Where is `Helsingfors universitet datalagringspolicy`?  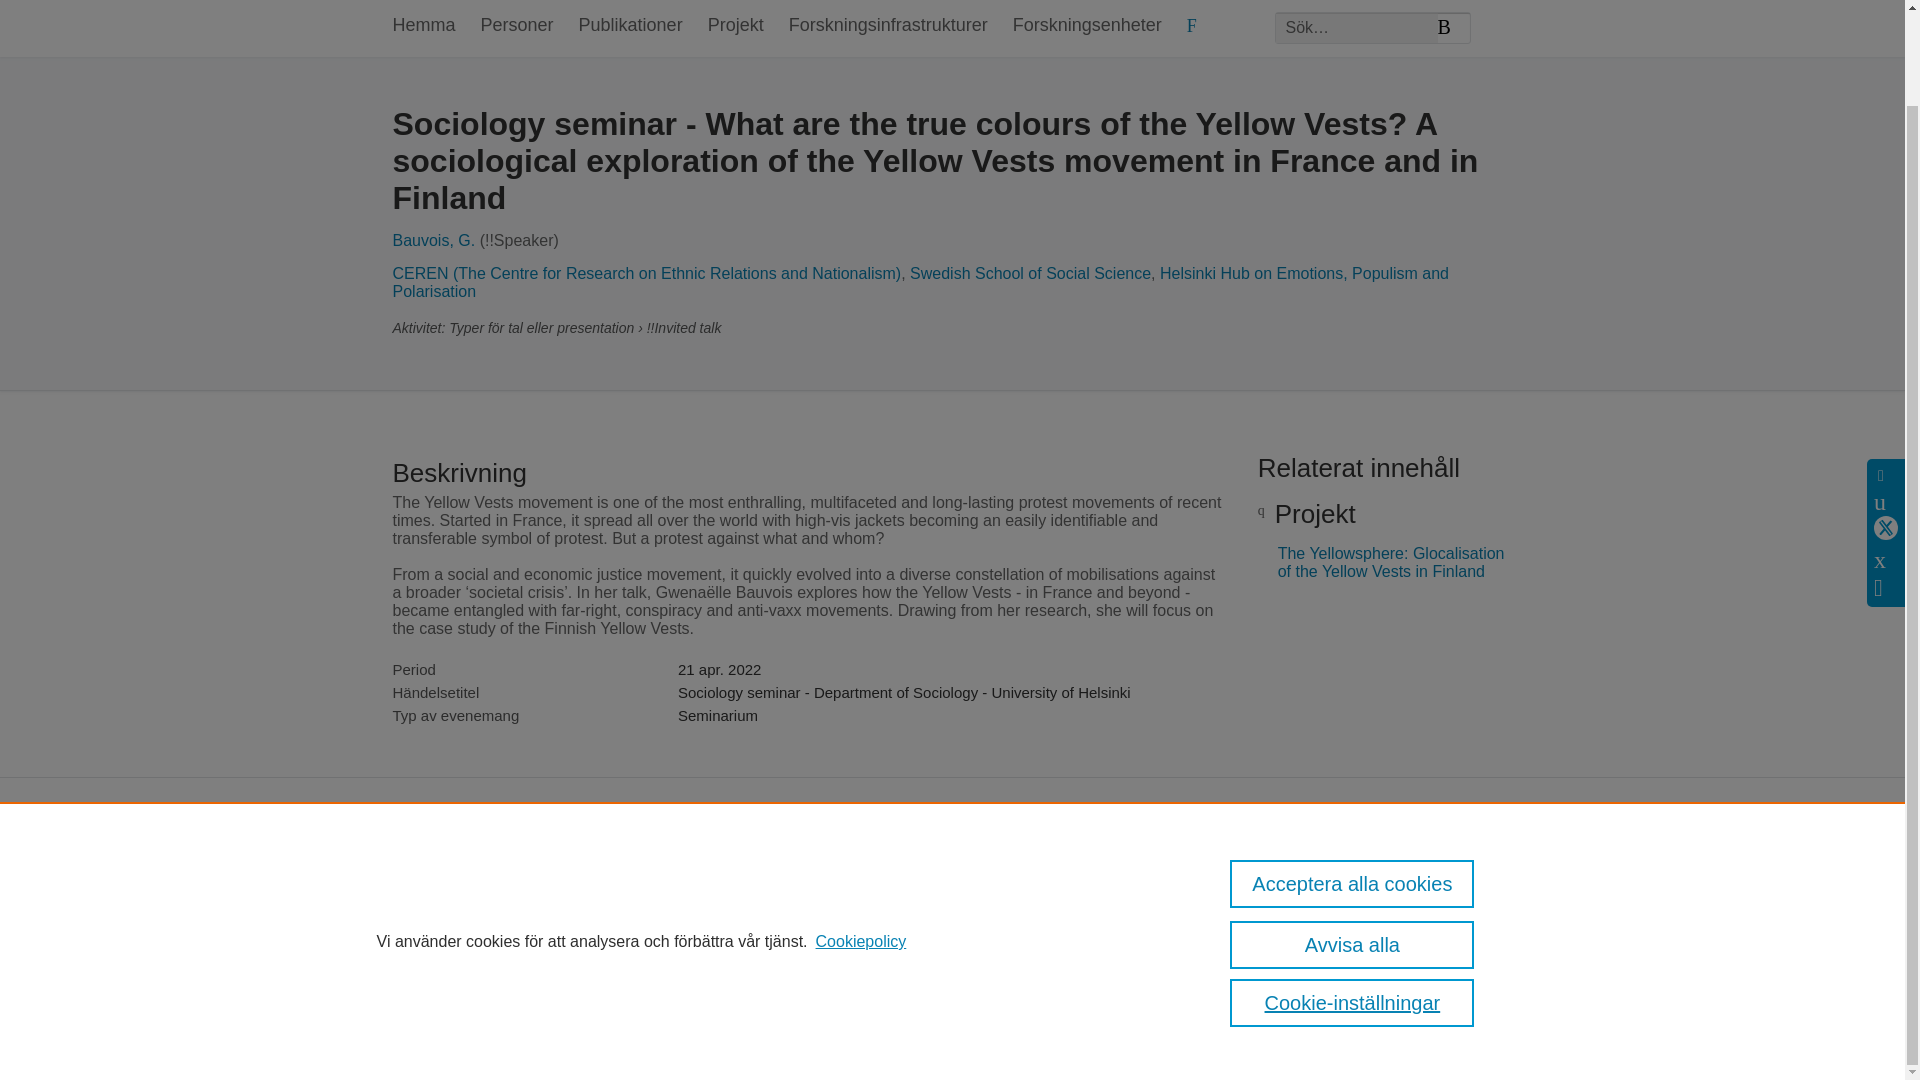
Helsingfors universitet datalagringspolicy is located at coordinates (1283, 884).